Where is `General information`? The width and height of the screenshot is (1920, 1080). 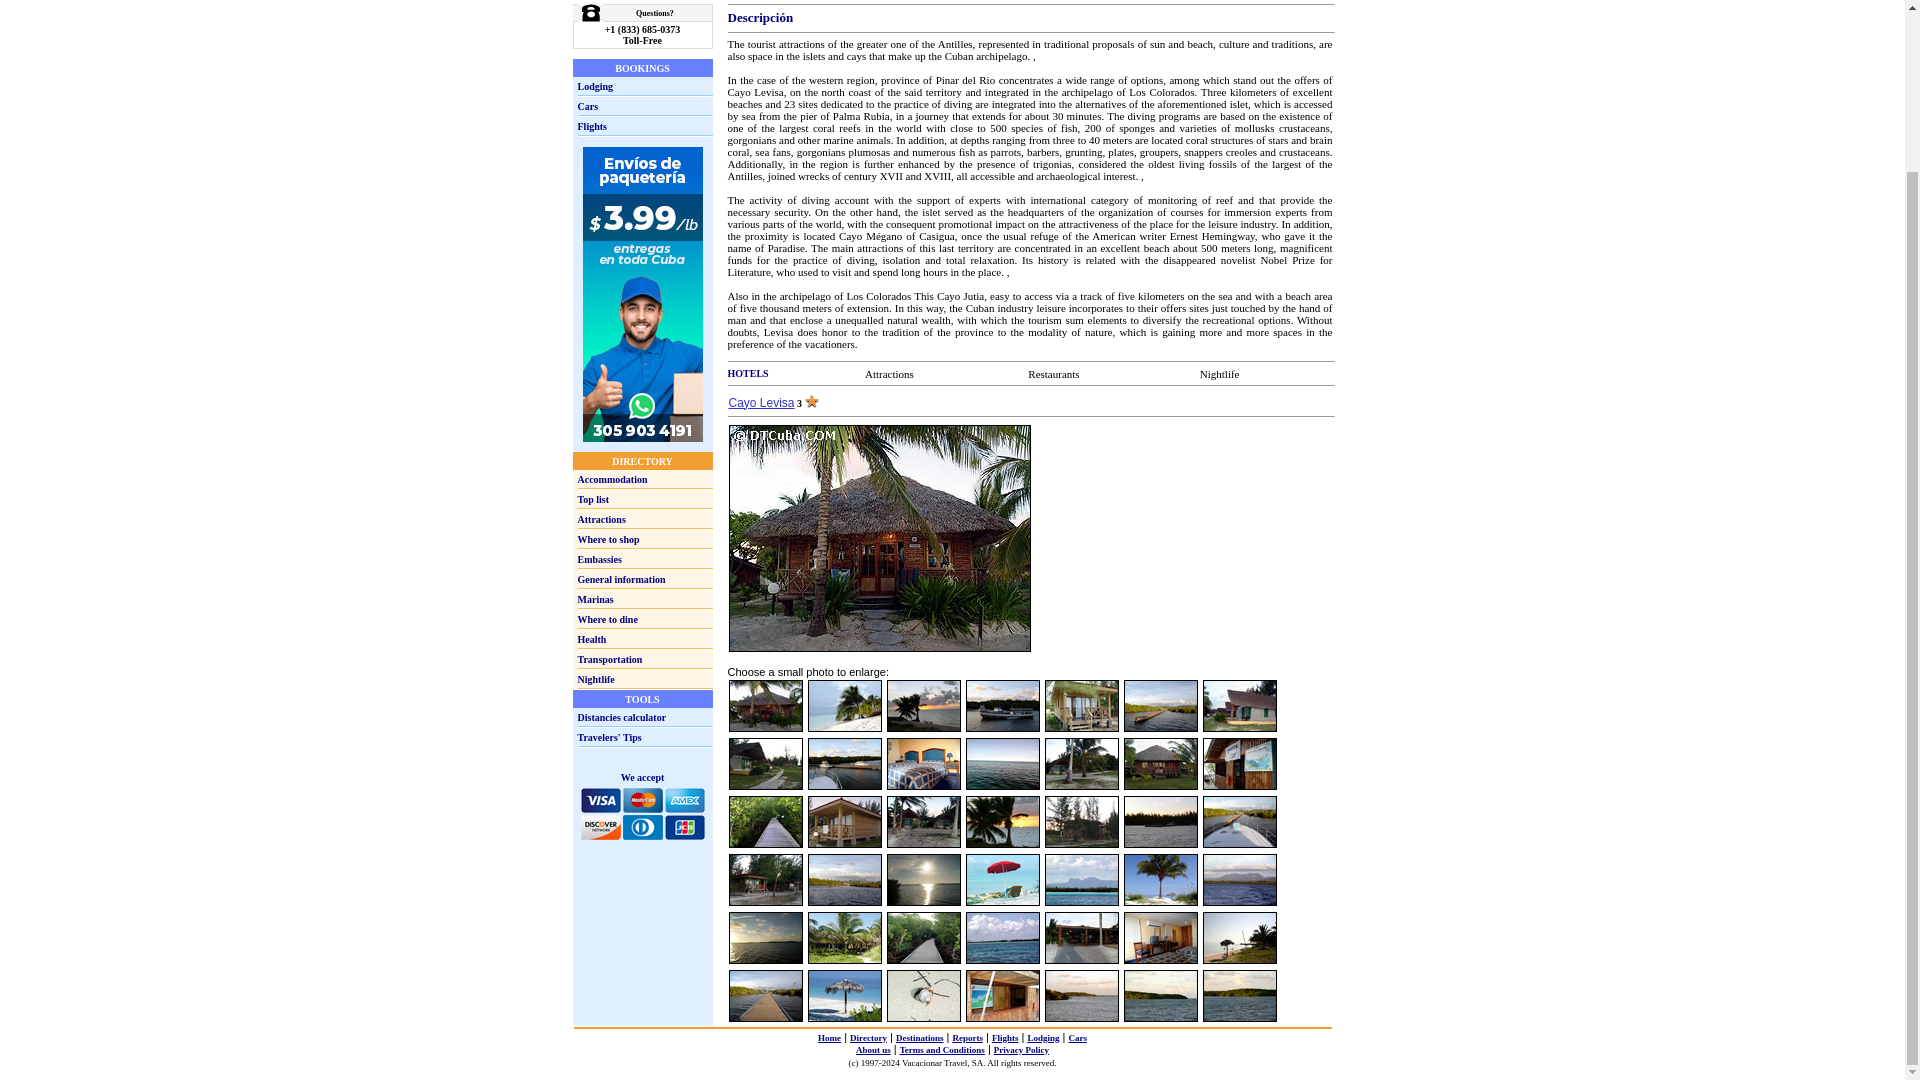
General information is located at coordinates (622, 579).